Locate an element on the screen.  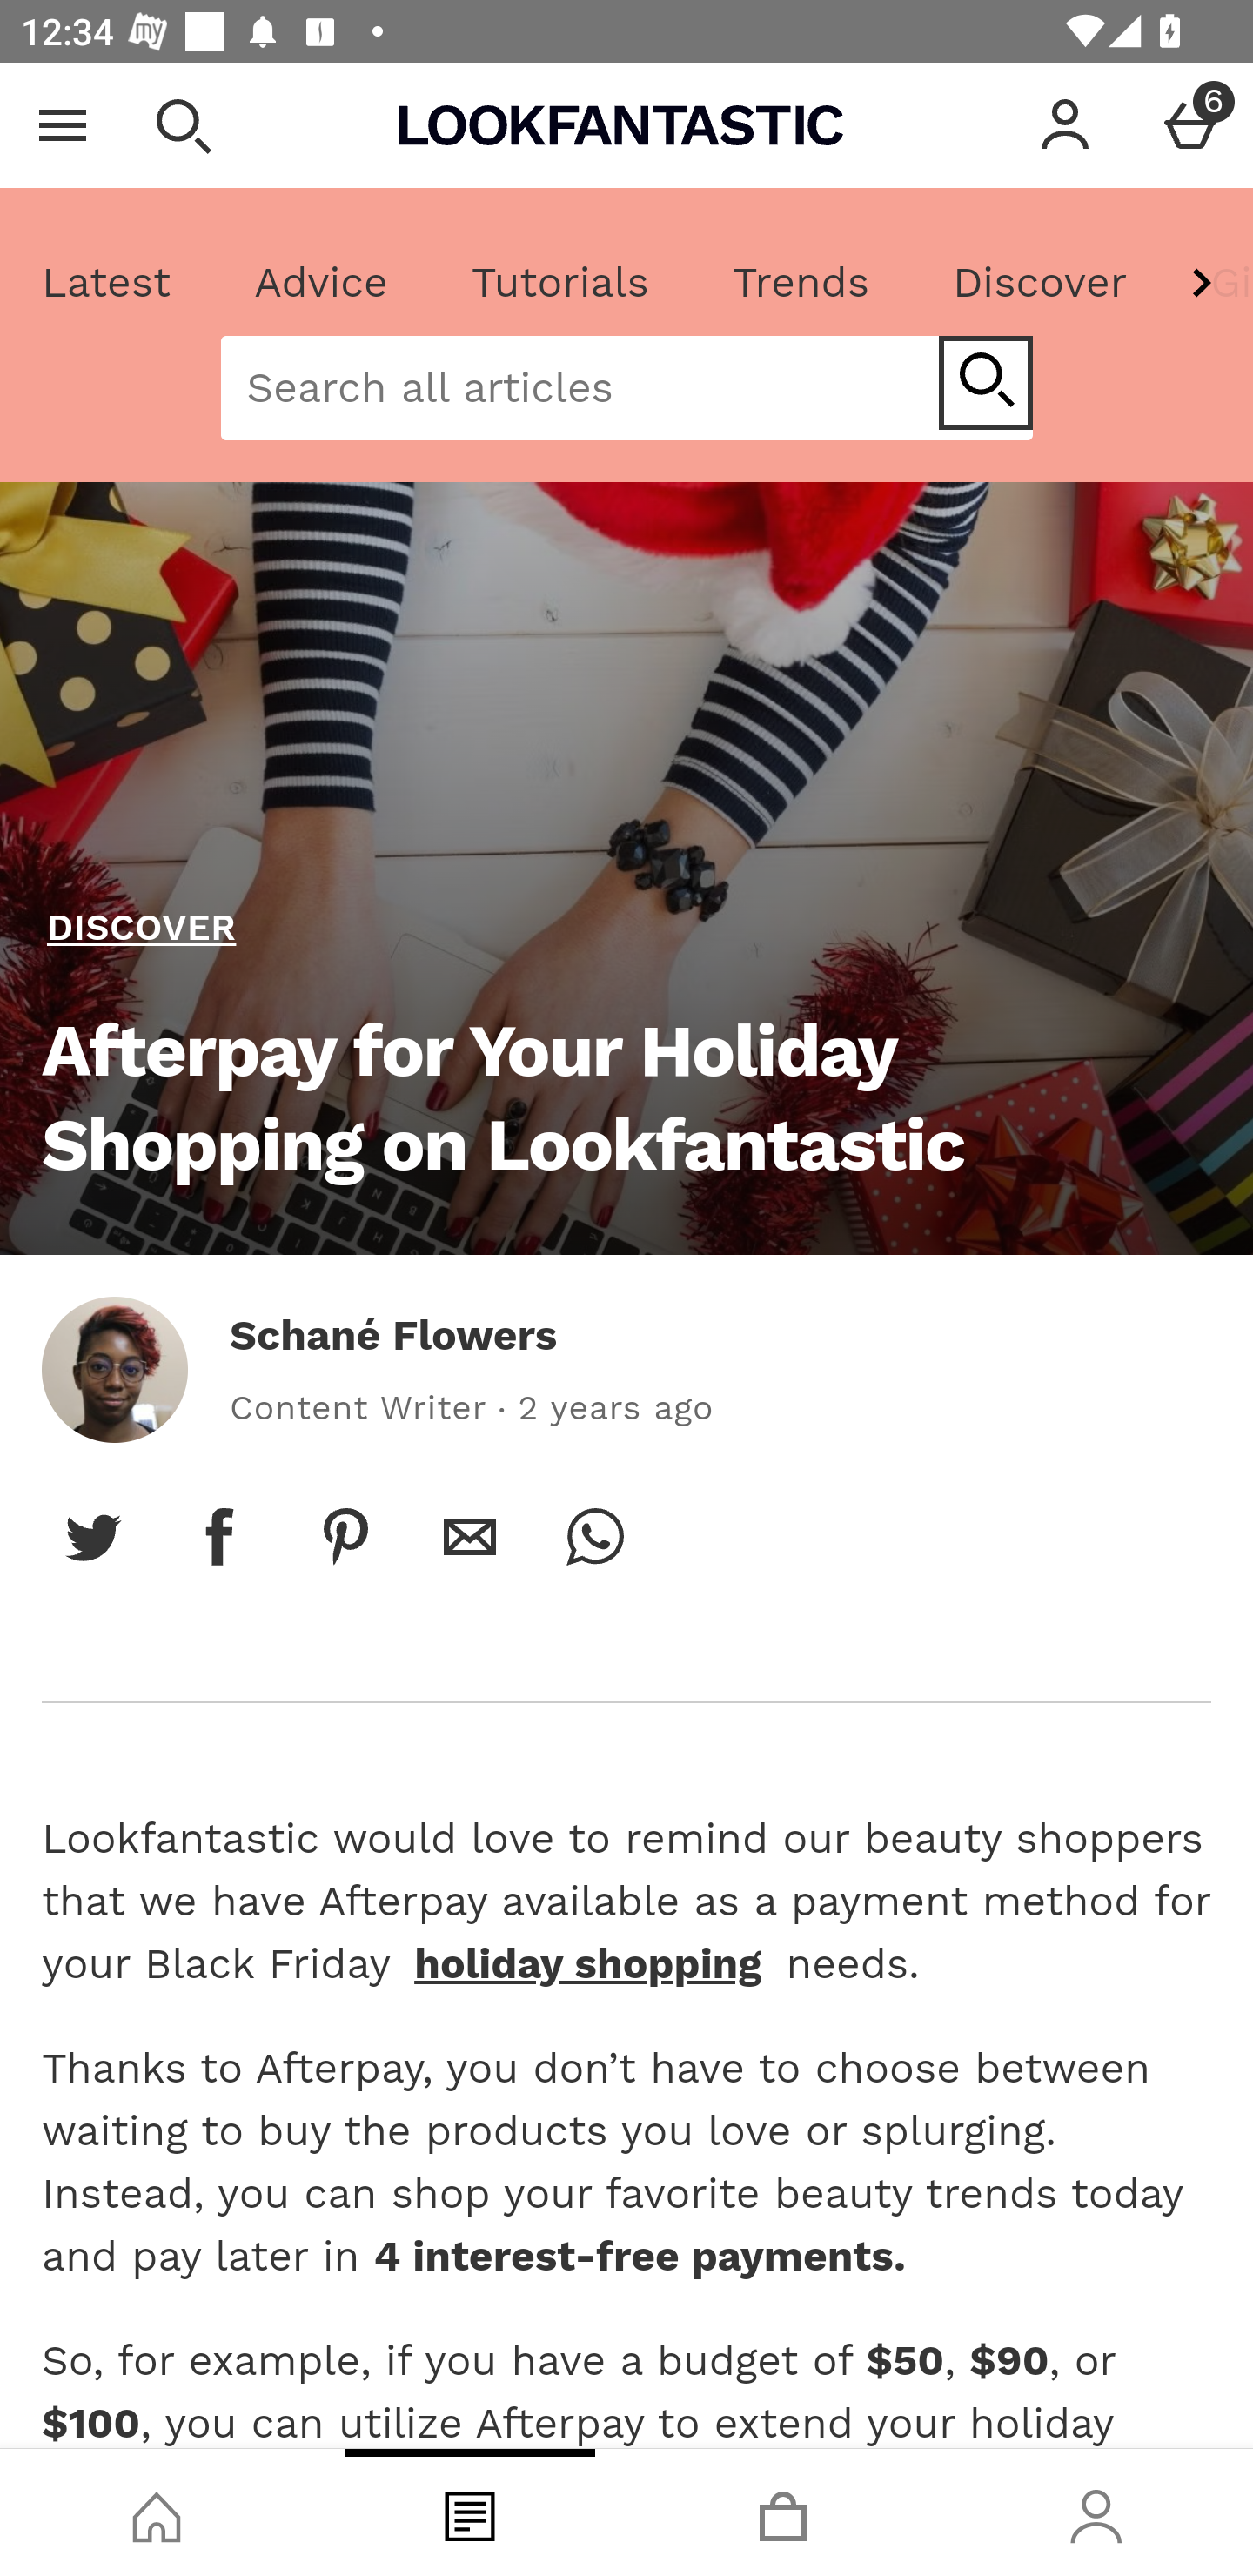
start article search is located at coordinates (985, 382).